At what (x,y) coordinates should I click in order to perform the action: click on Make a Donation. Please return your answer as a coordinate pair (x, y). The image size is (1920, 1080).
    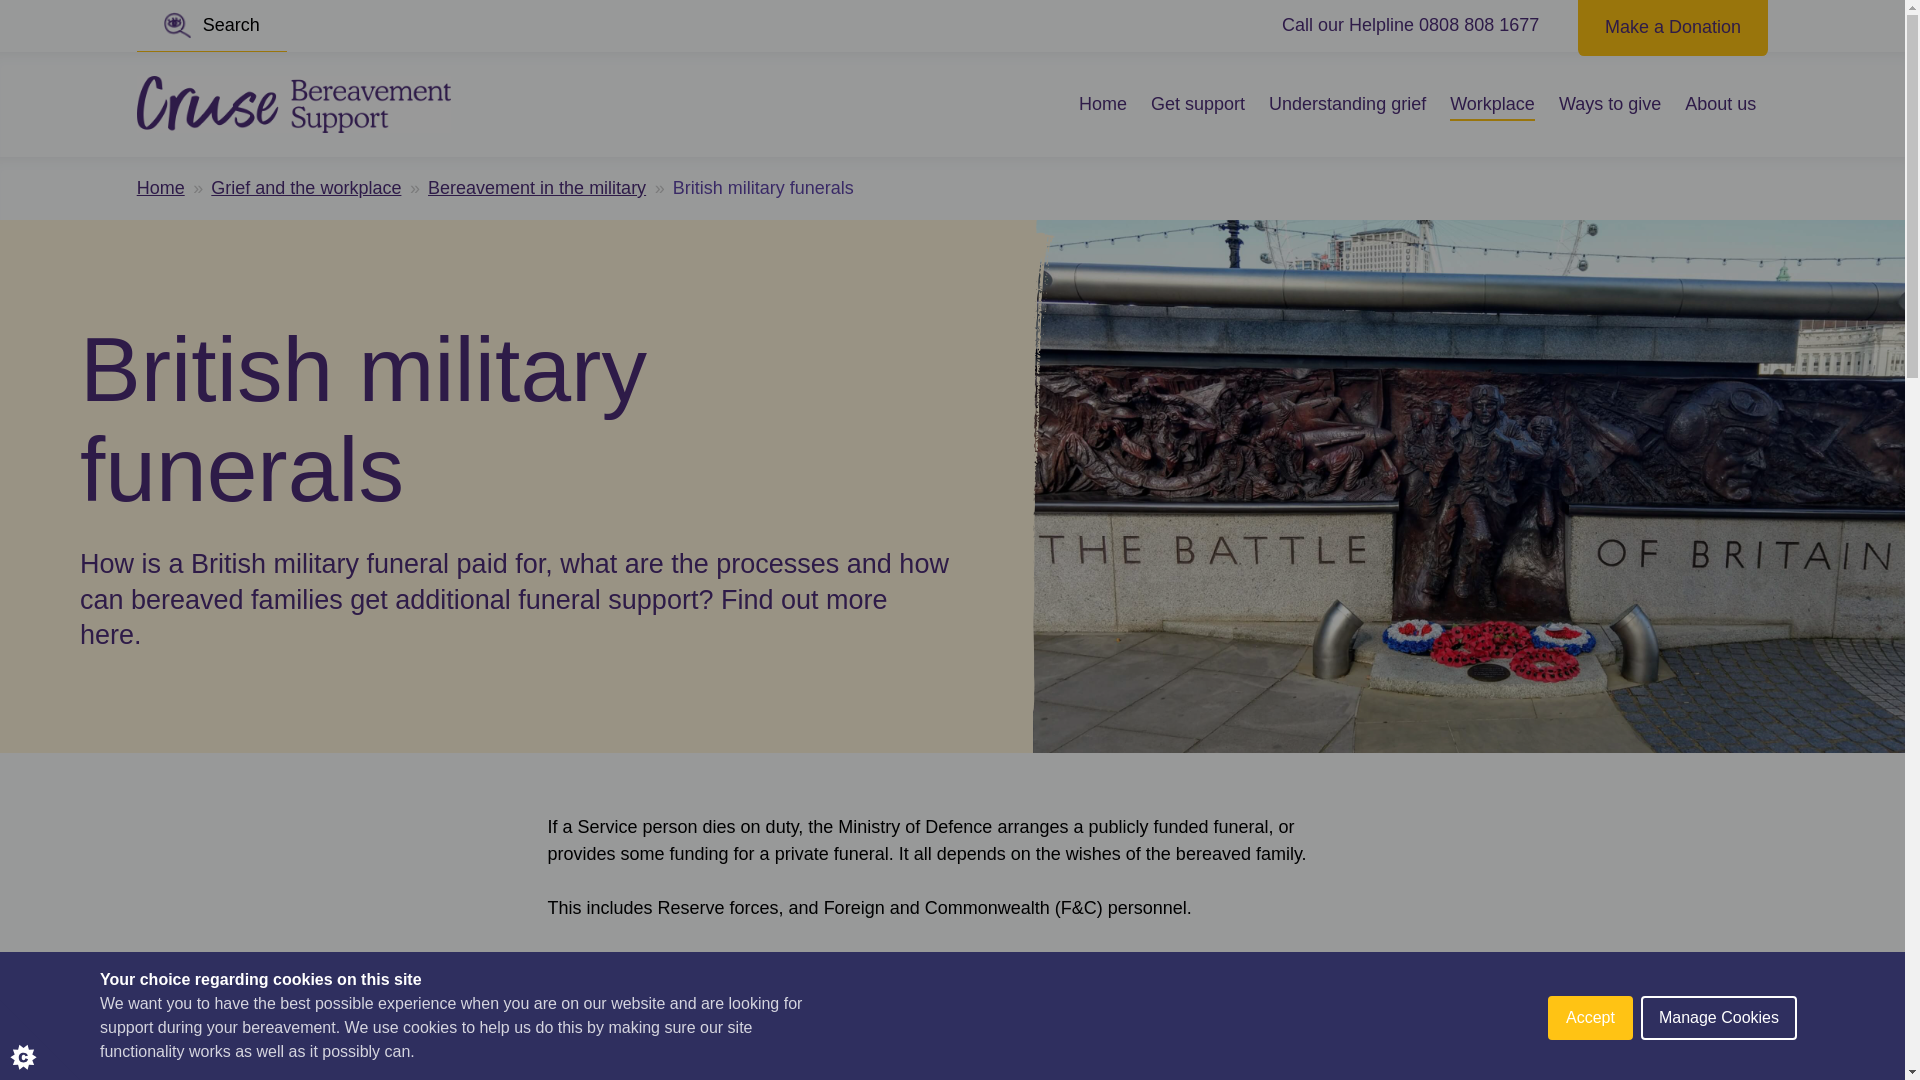
    Looking at the image, I should click on (1673, 25).